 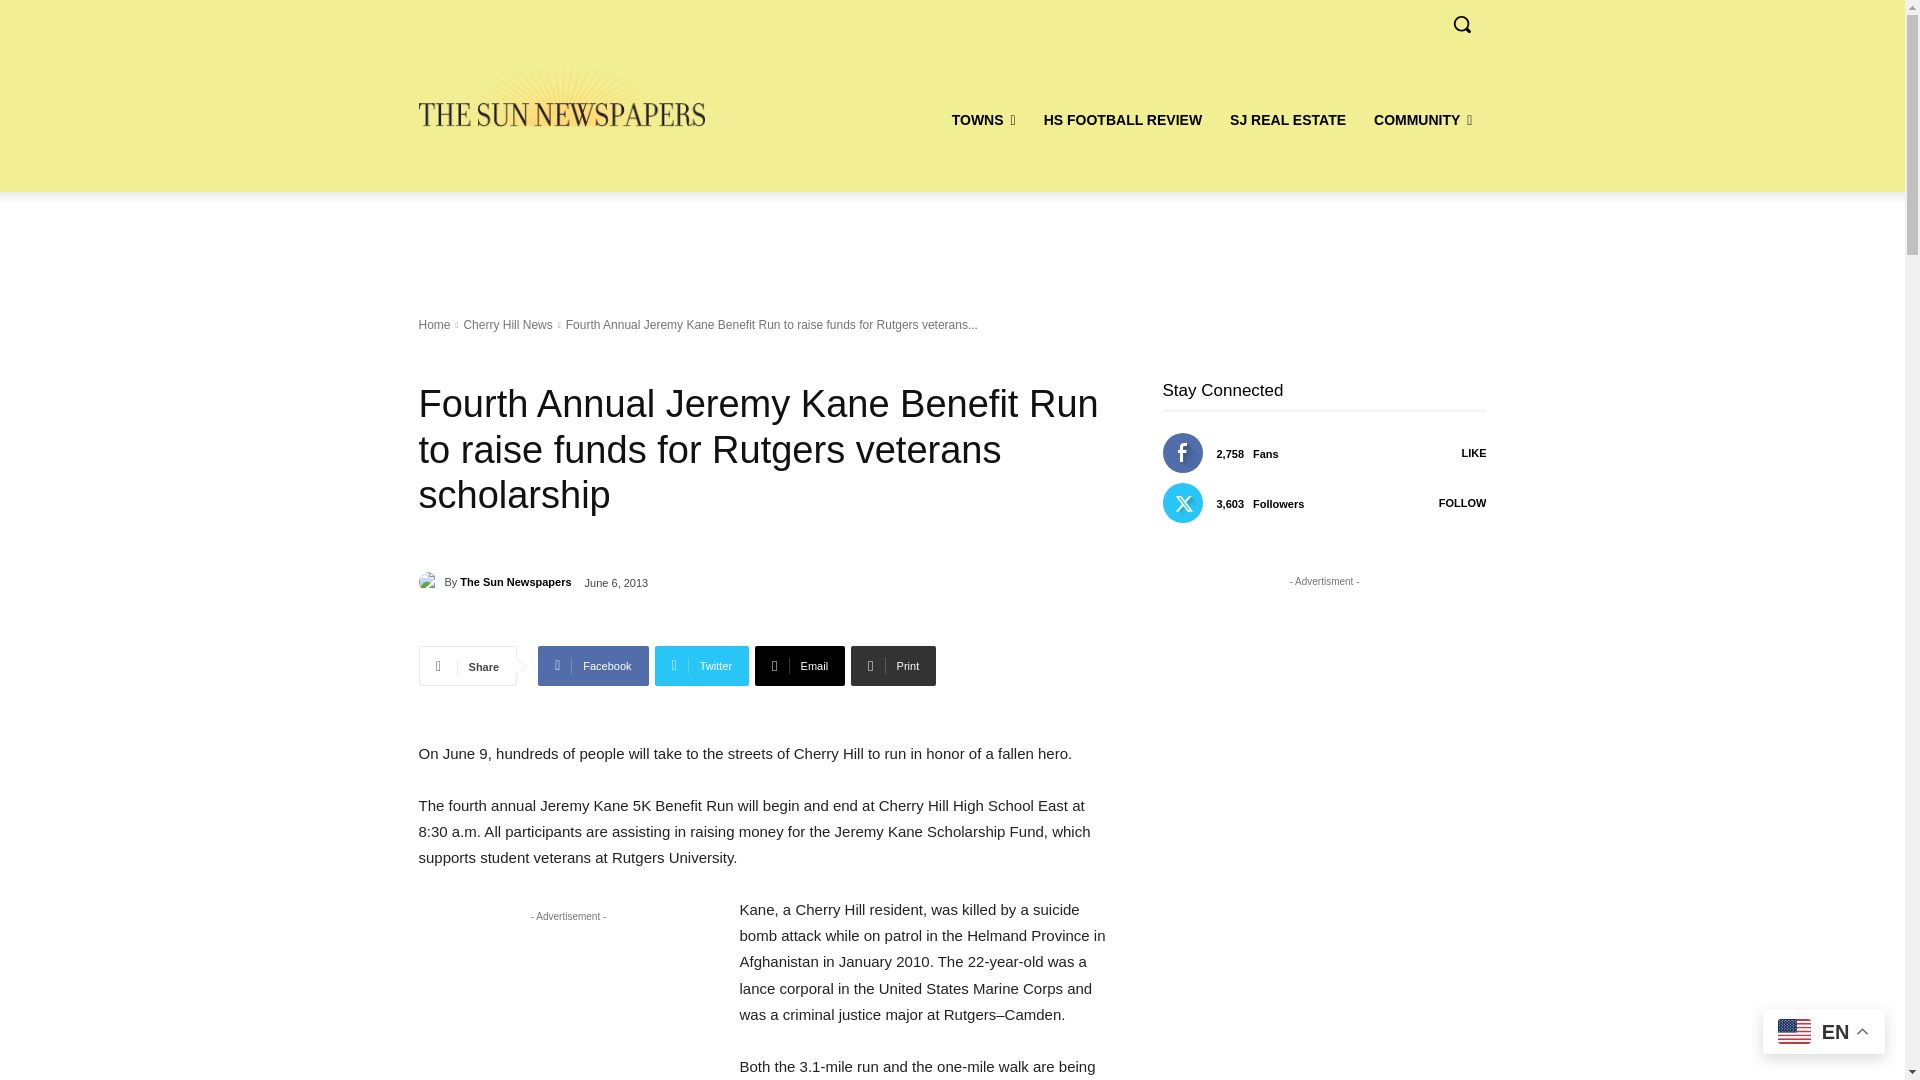 What do you see at coordinates (430, 582) in the screenshot?
I see `The Sun Newspapers` at bounding box center [430, 582].